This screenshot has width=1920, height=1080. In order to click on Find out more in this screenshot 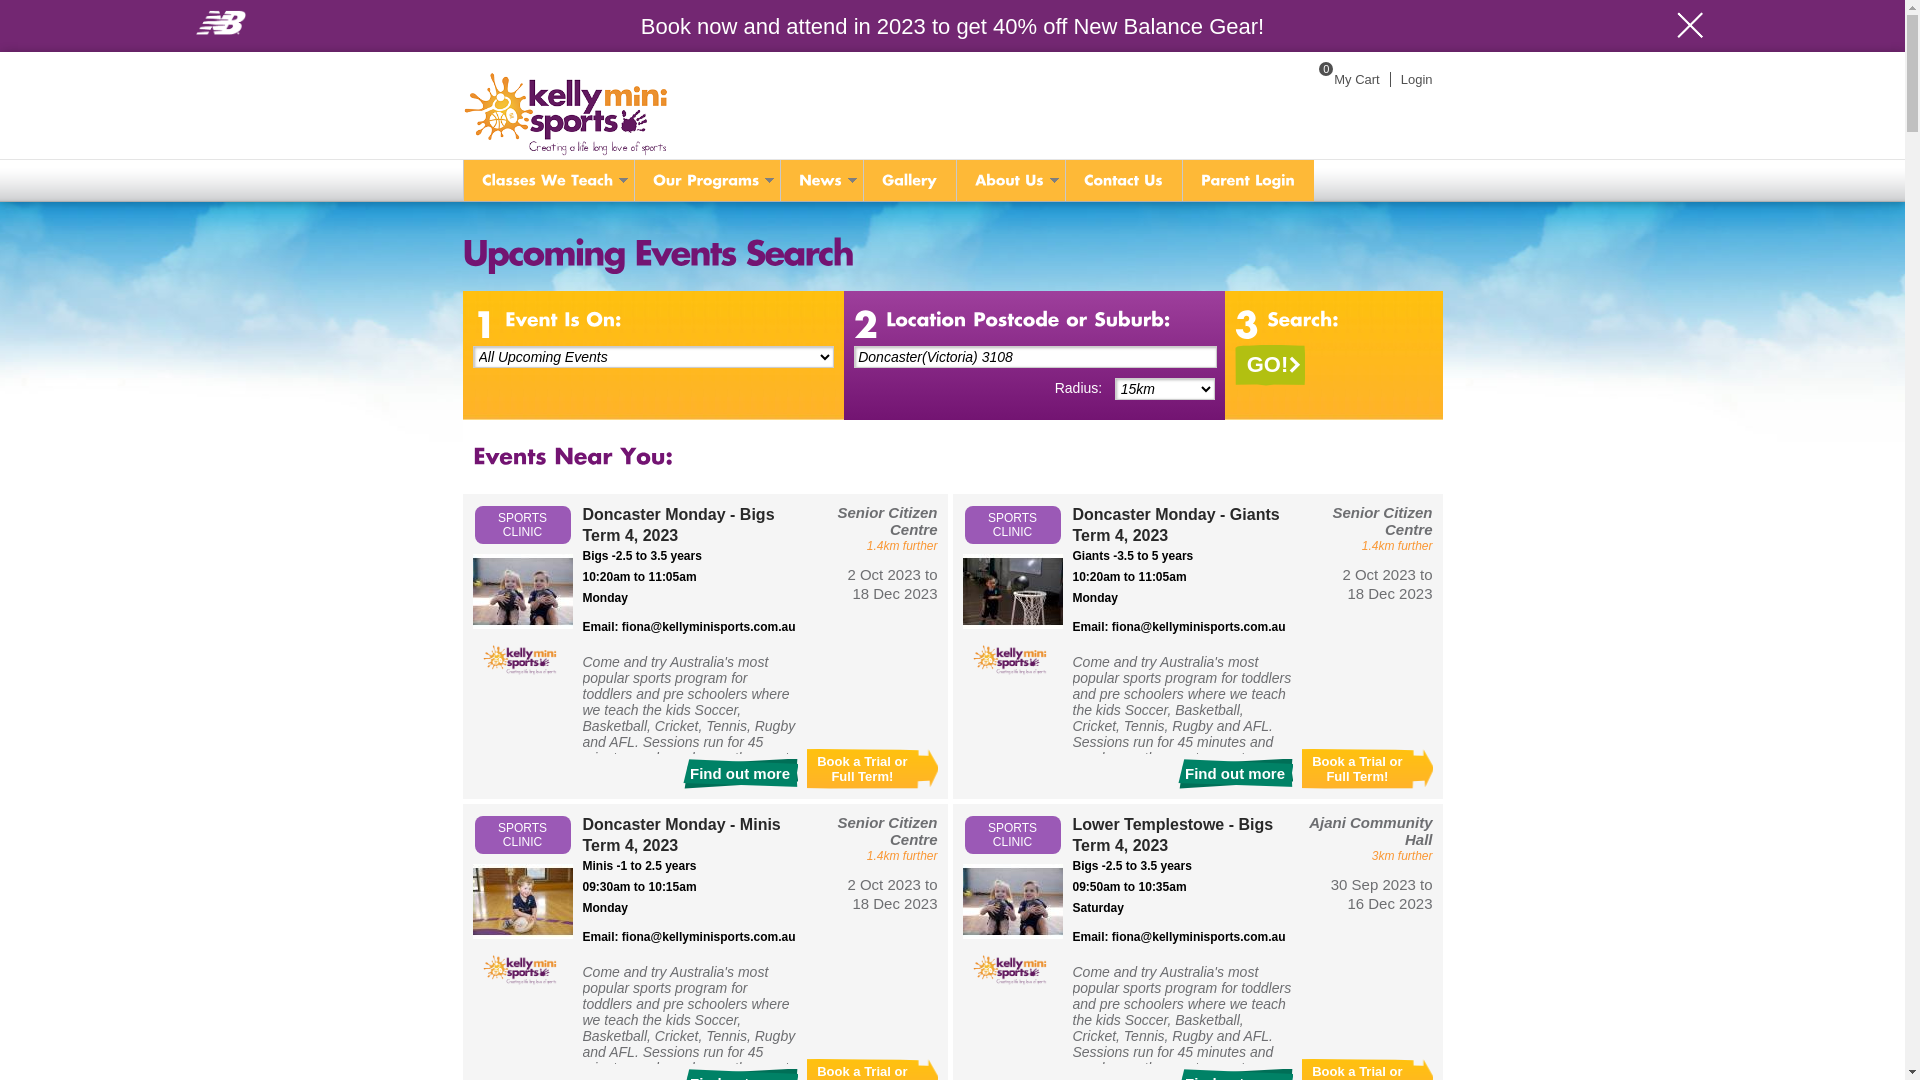, I will do `click(1236, 774)`.